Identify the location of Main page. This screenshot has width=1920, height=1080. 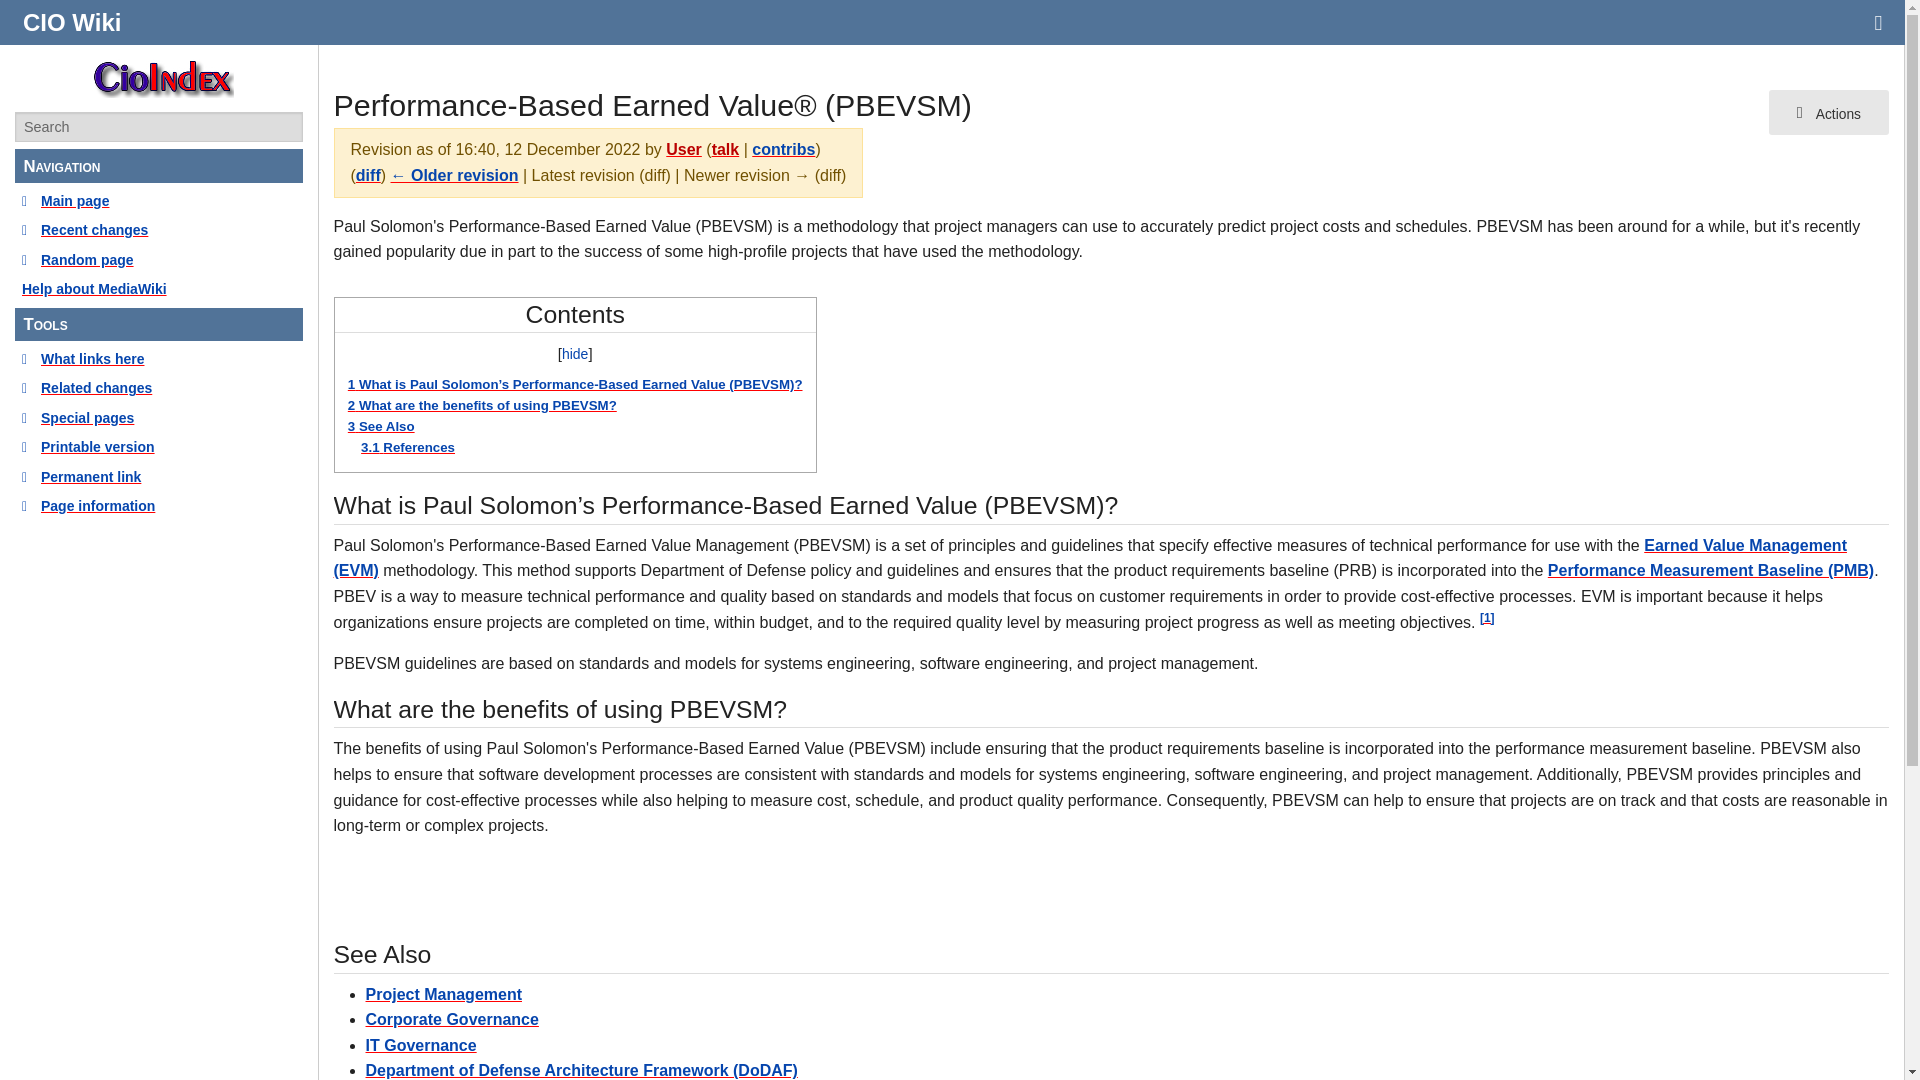
(159, 200).